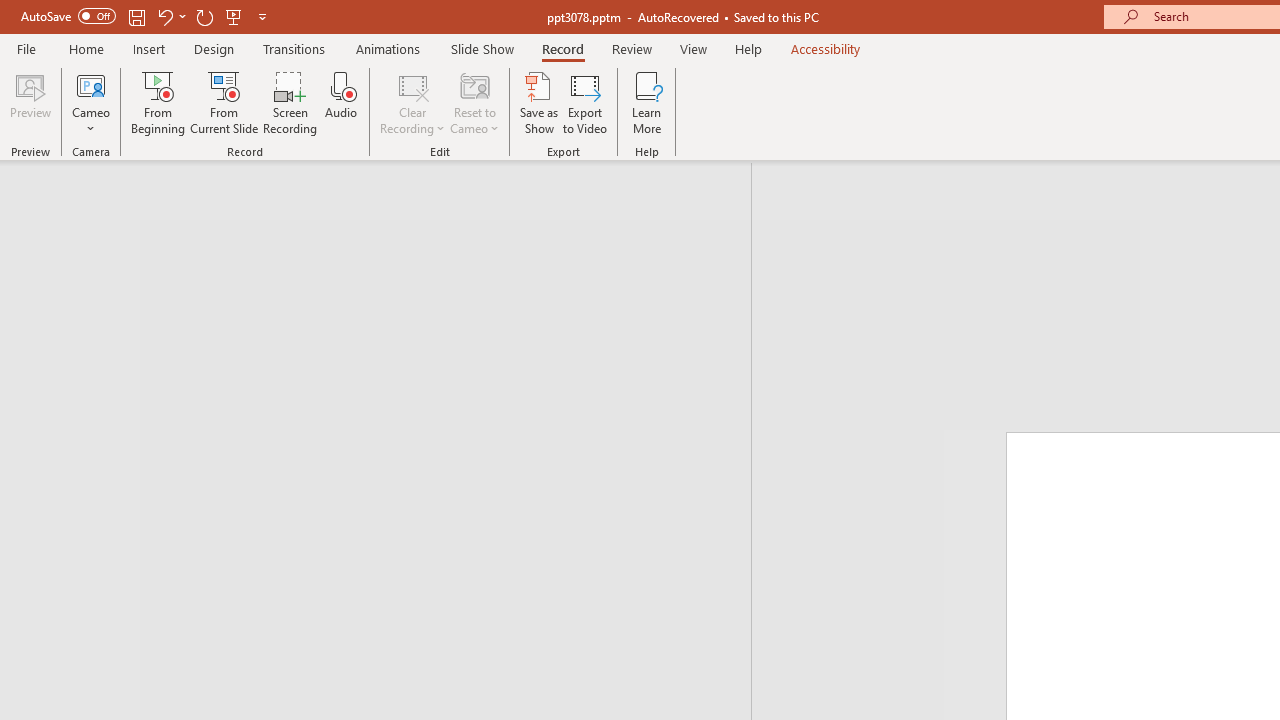  Describe the element at coordinates (388, 48) in the screenshot. I see `Animations` at that location.